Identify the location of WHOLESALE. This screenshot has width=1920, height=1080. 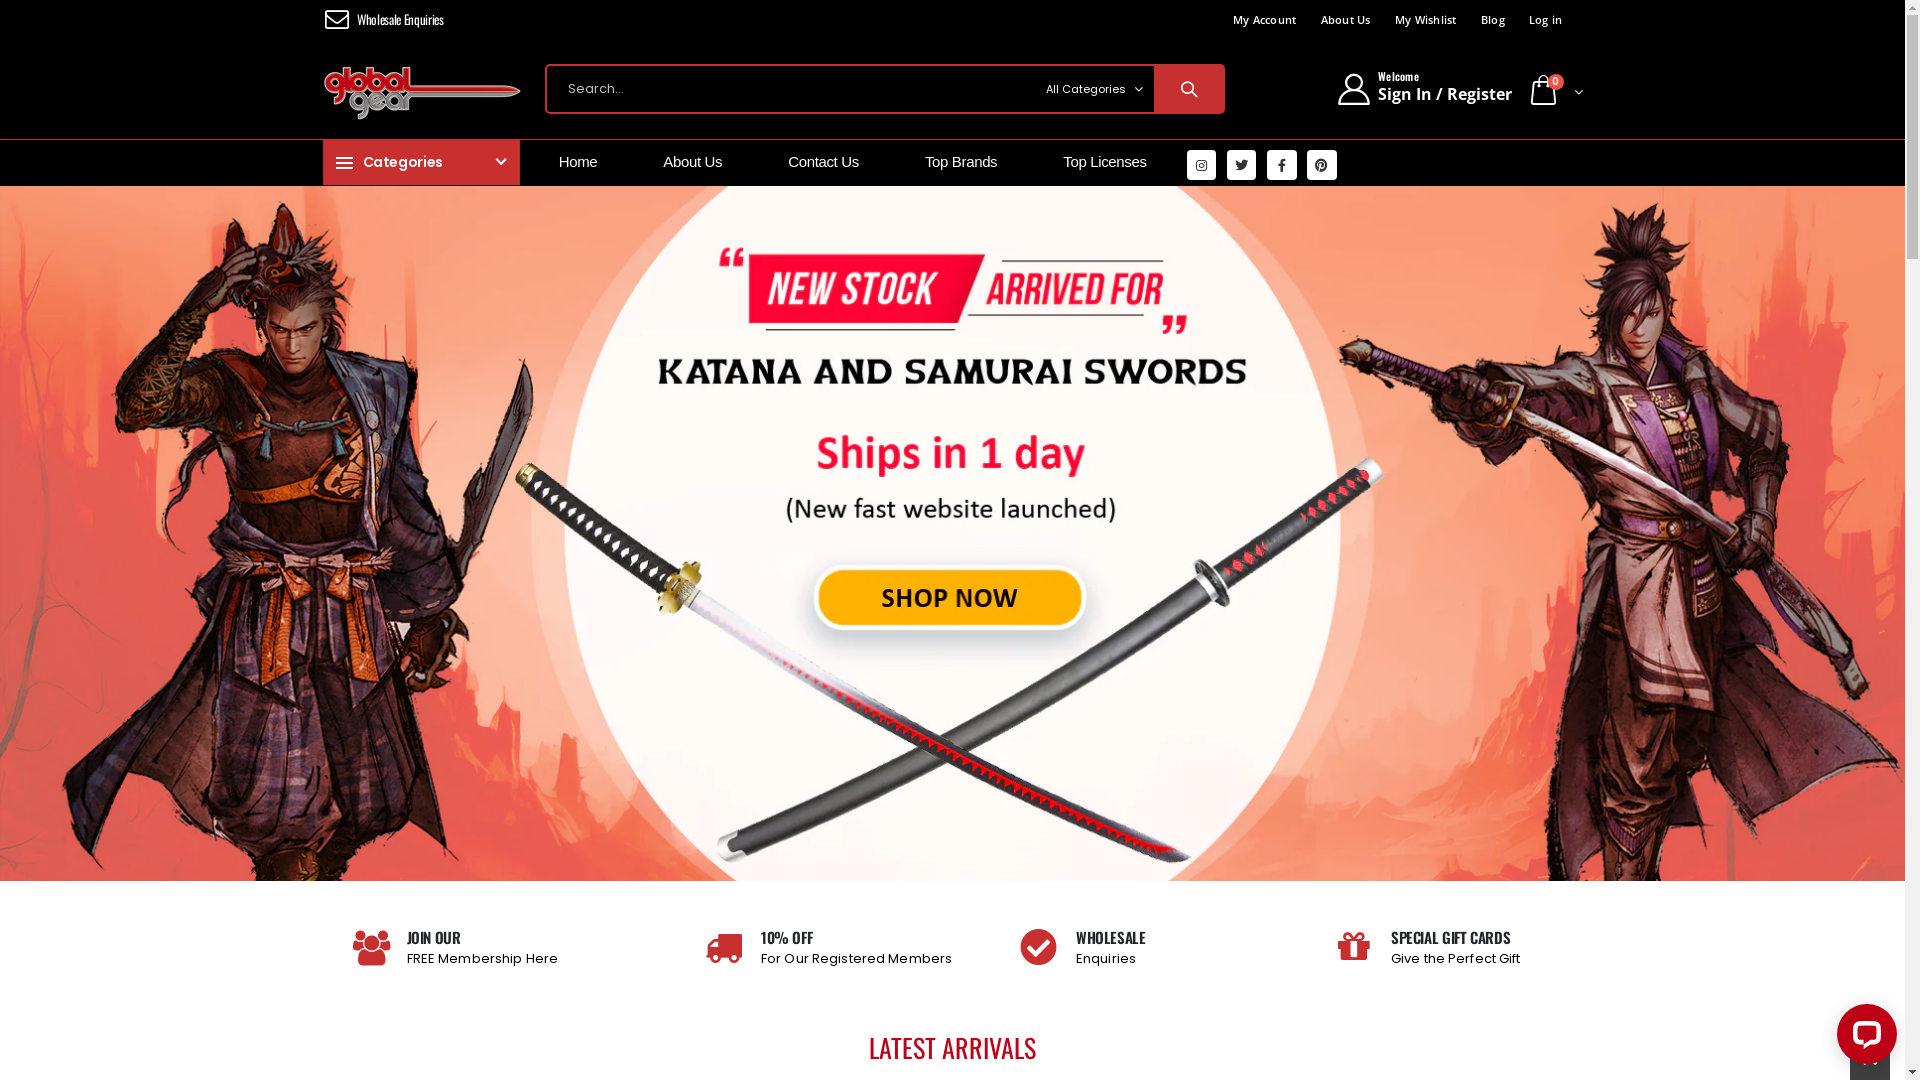
(1111, 937).